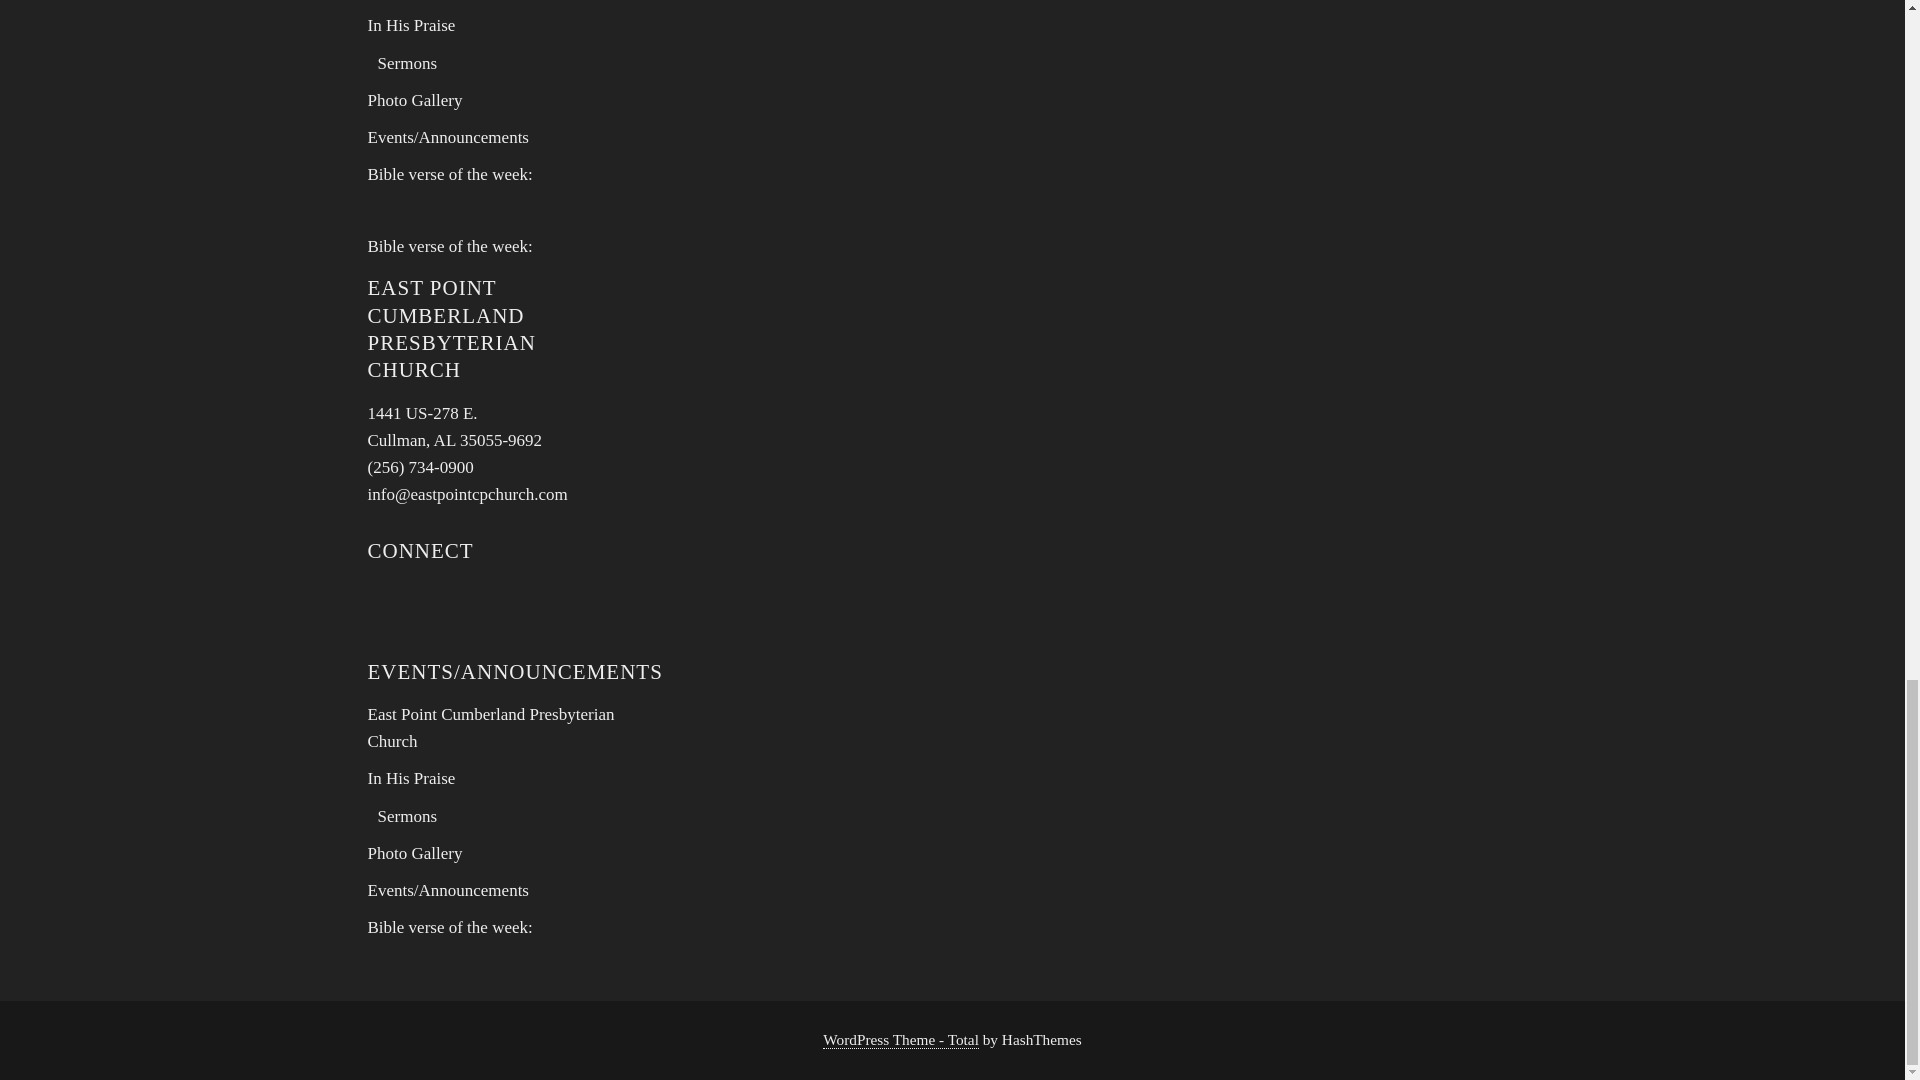 The height and width of the screenshot is (1080, 1920). What do you see at coordinates (408, 64) in the screenshot?
I see `Photo Gallery` at bounding box center [408, 64].